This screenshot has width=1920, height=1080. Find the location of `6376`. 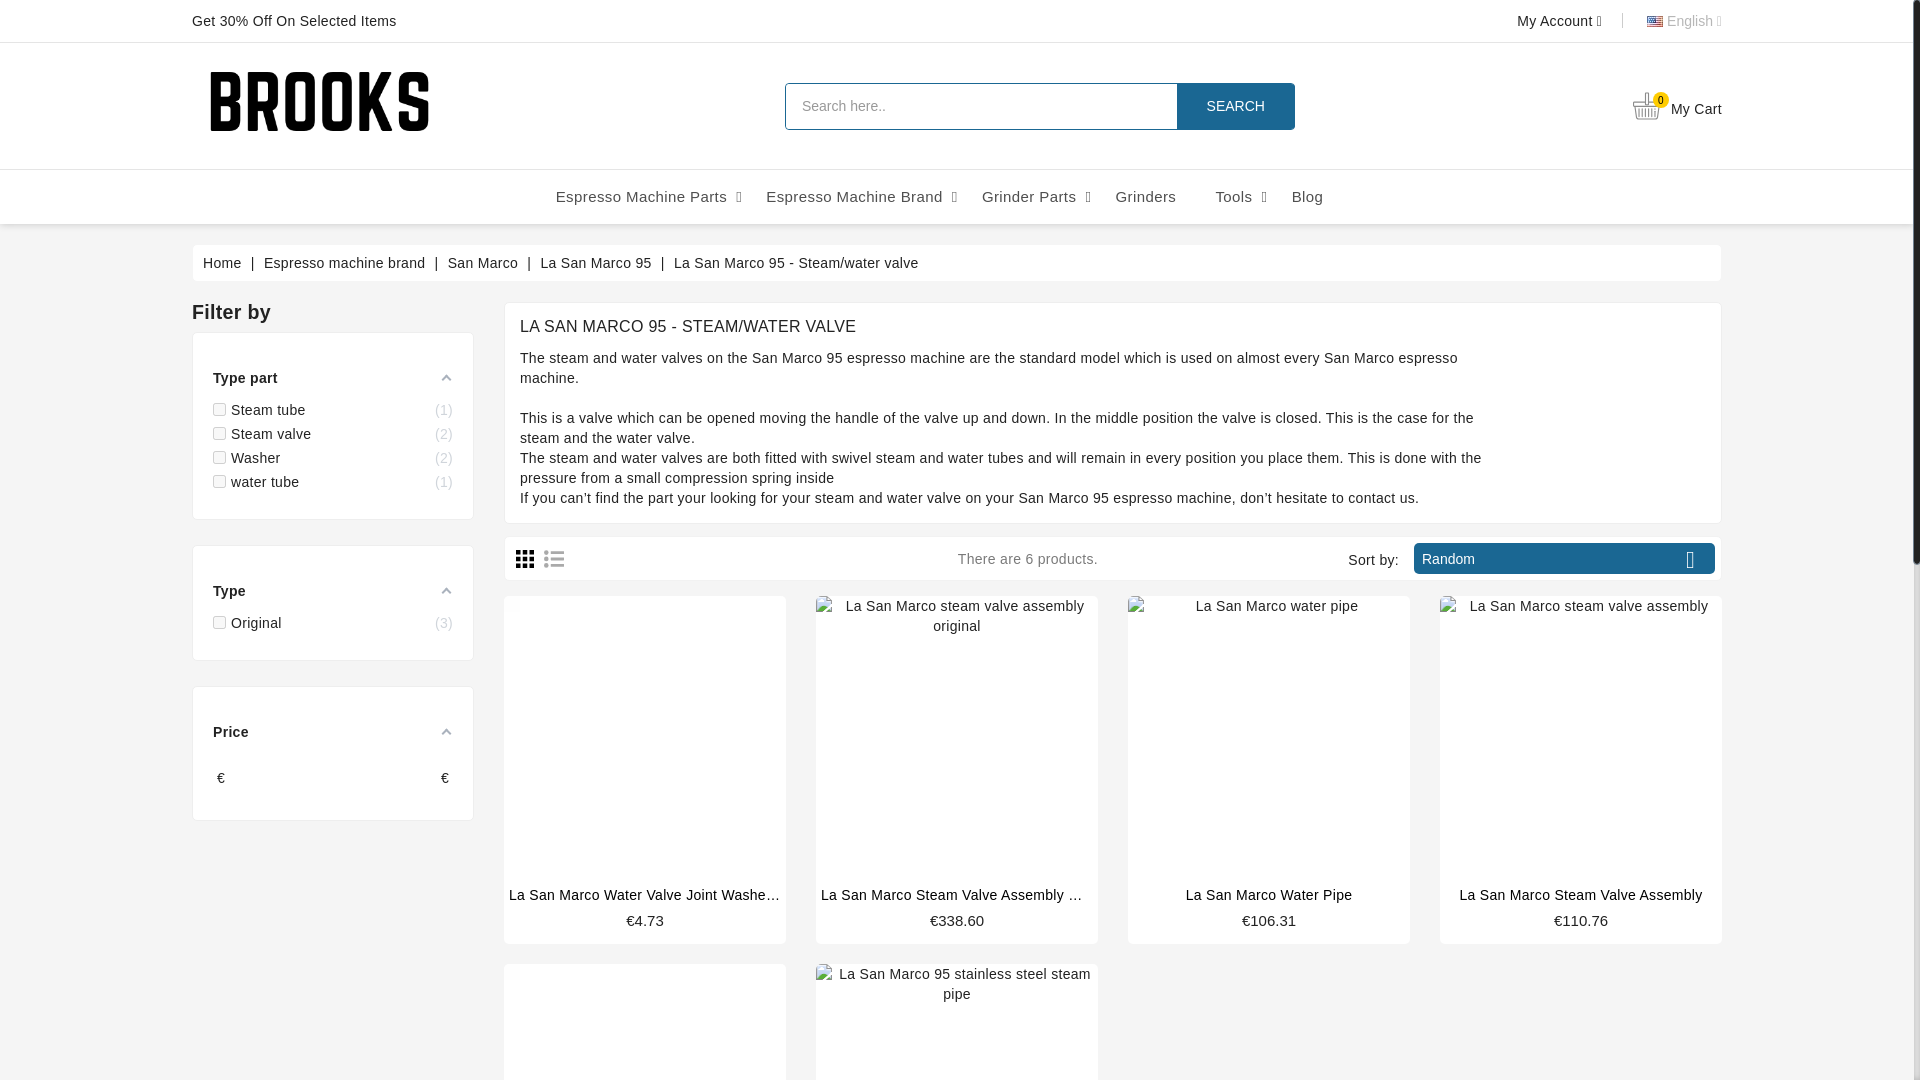

6376 is located at coordinates (220, 458).